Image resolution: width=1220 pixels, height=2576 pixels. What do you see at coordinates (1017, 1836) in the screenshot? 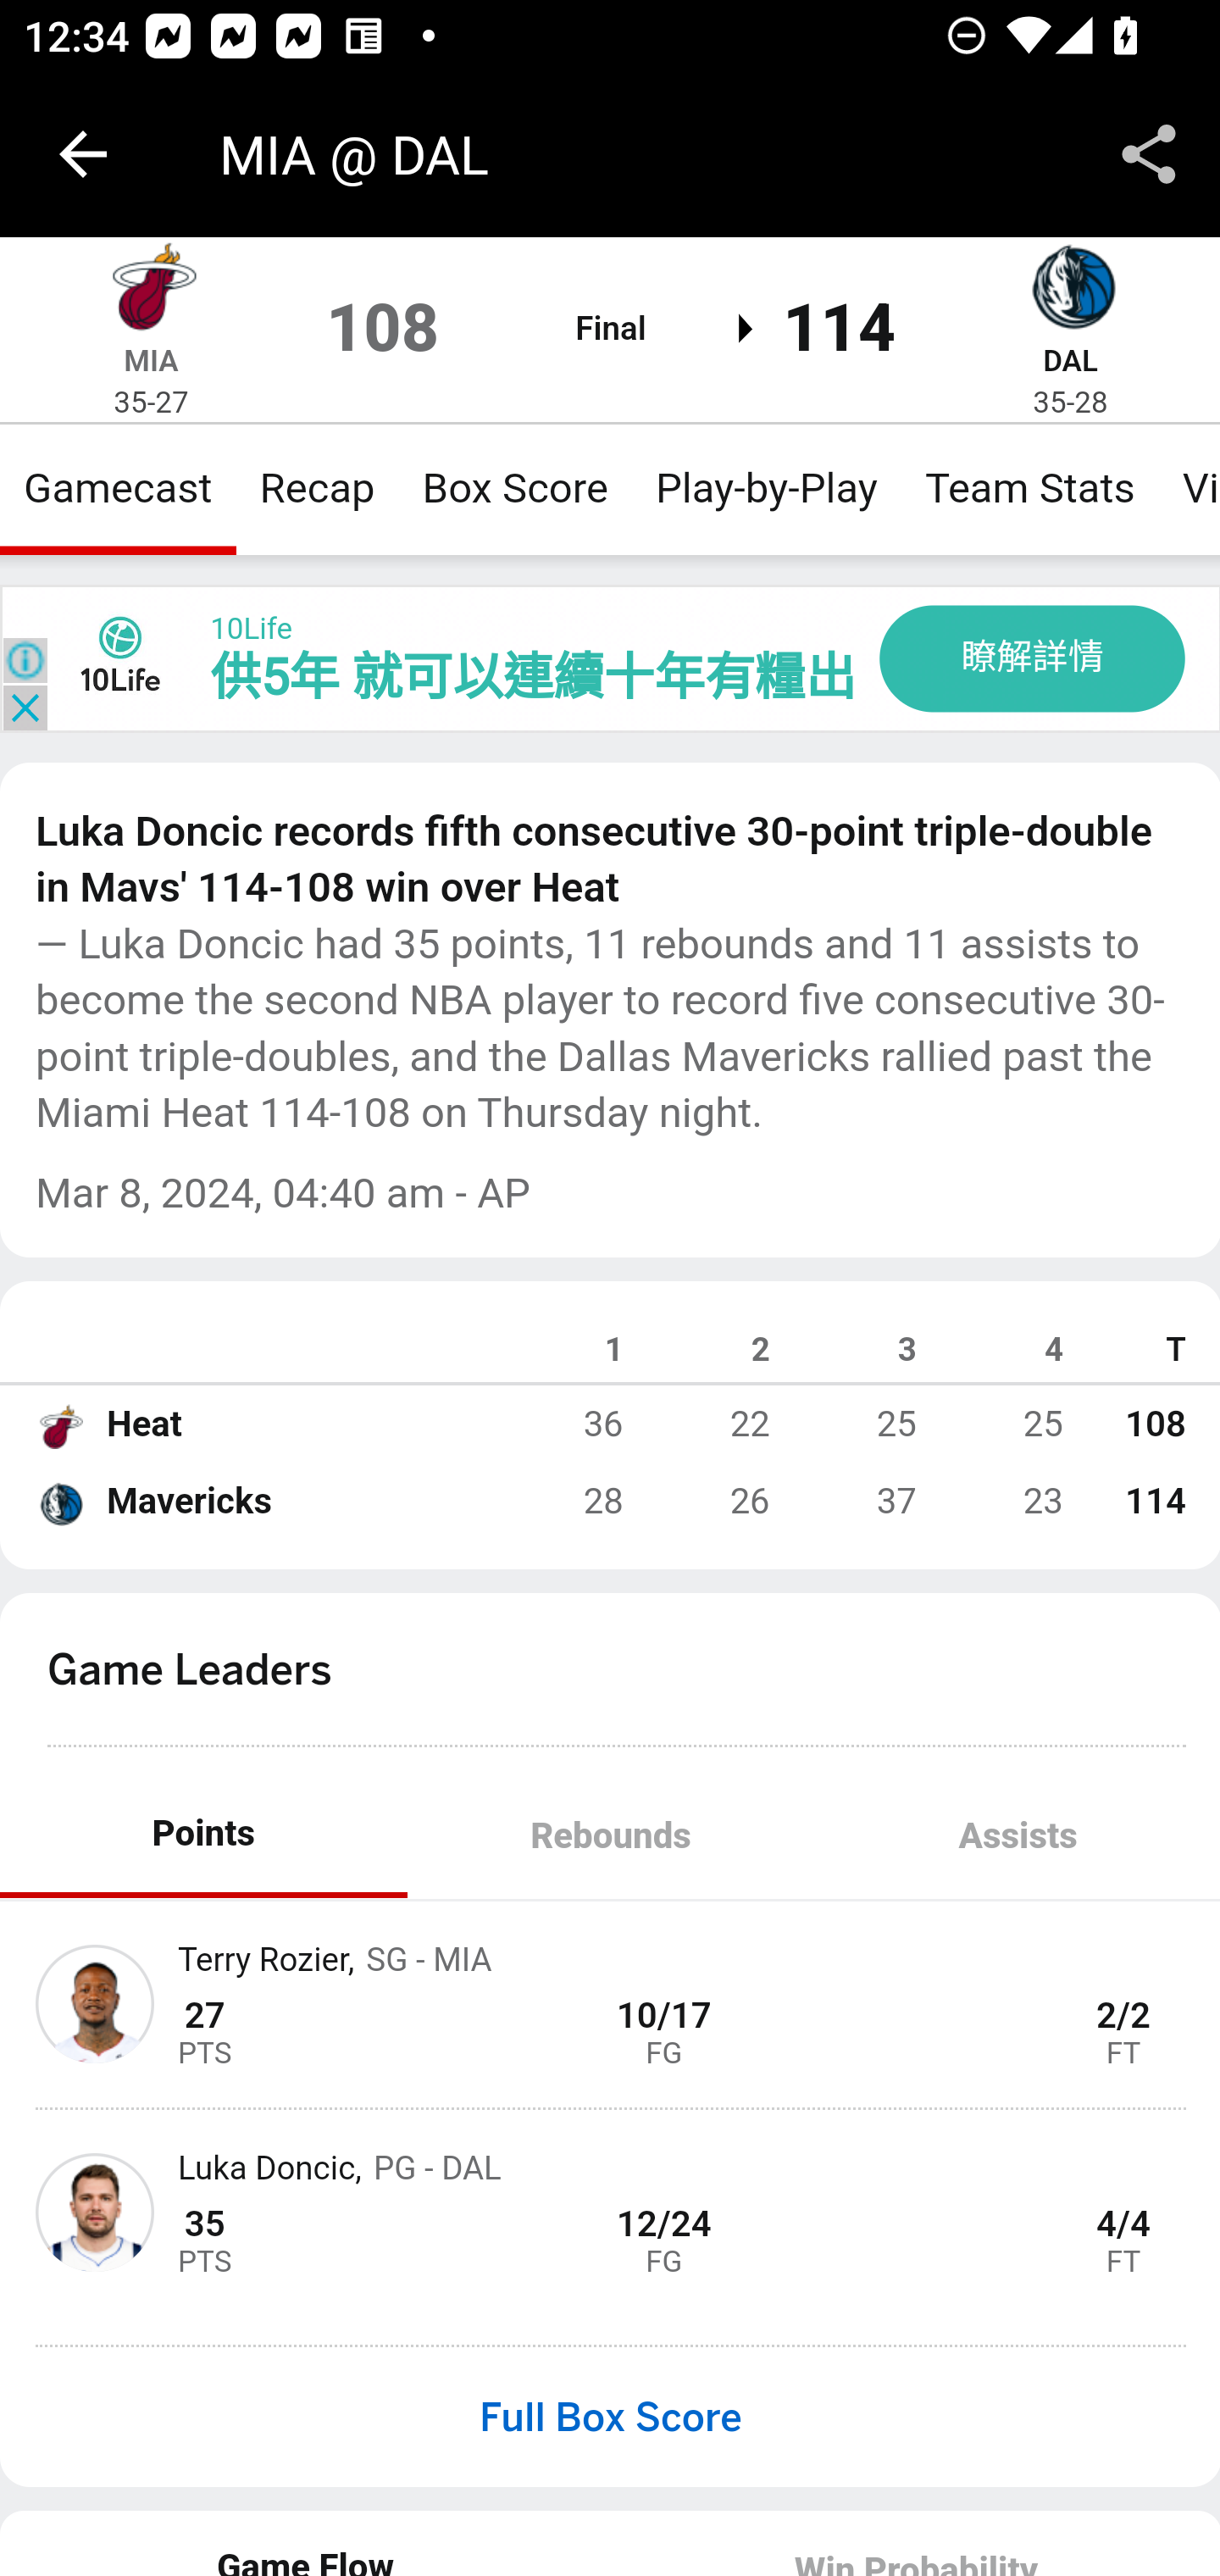
I see `Assists` at bounding box center [1017, 1836].